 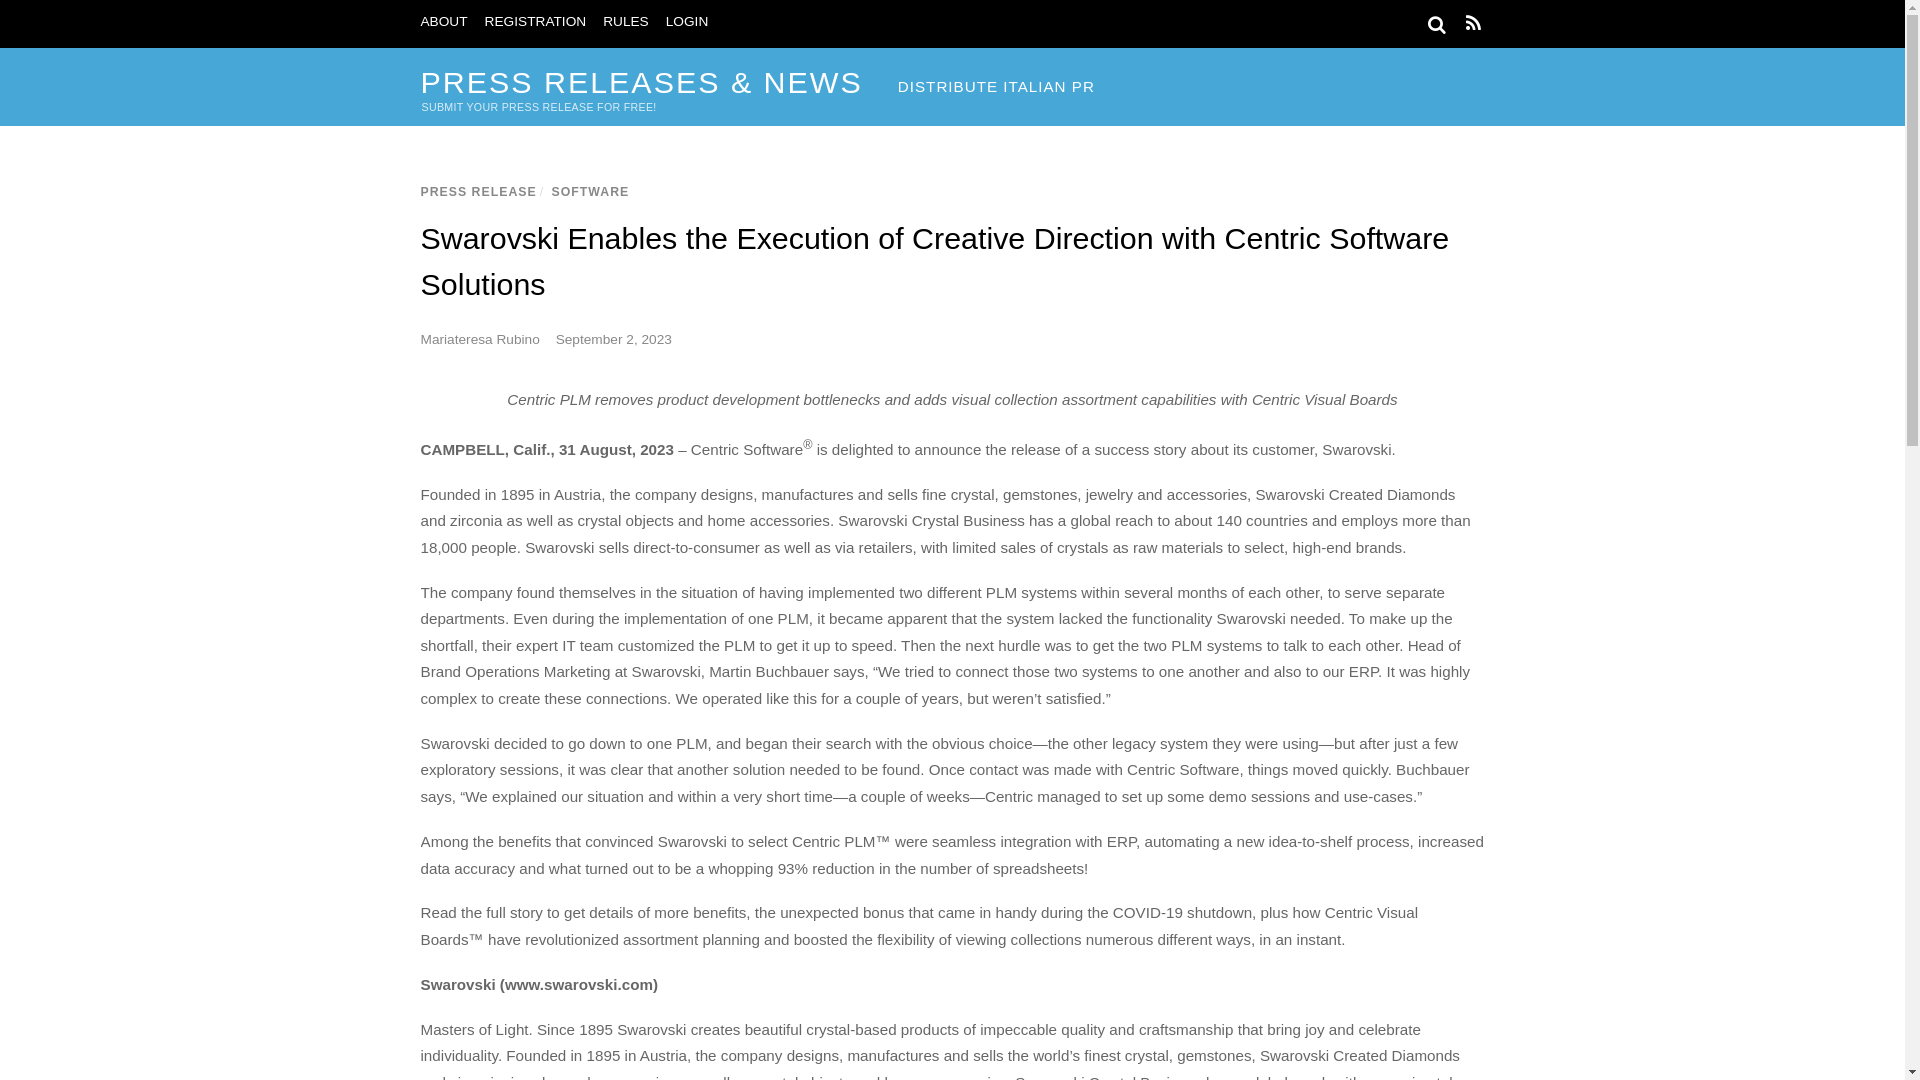 What do you see at coordinates (478, 191) in the screenshot?
I see `PRESS RELEASE` at bounding box center [478, 191].